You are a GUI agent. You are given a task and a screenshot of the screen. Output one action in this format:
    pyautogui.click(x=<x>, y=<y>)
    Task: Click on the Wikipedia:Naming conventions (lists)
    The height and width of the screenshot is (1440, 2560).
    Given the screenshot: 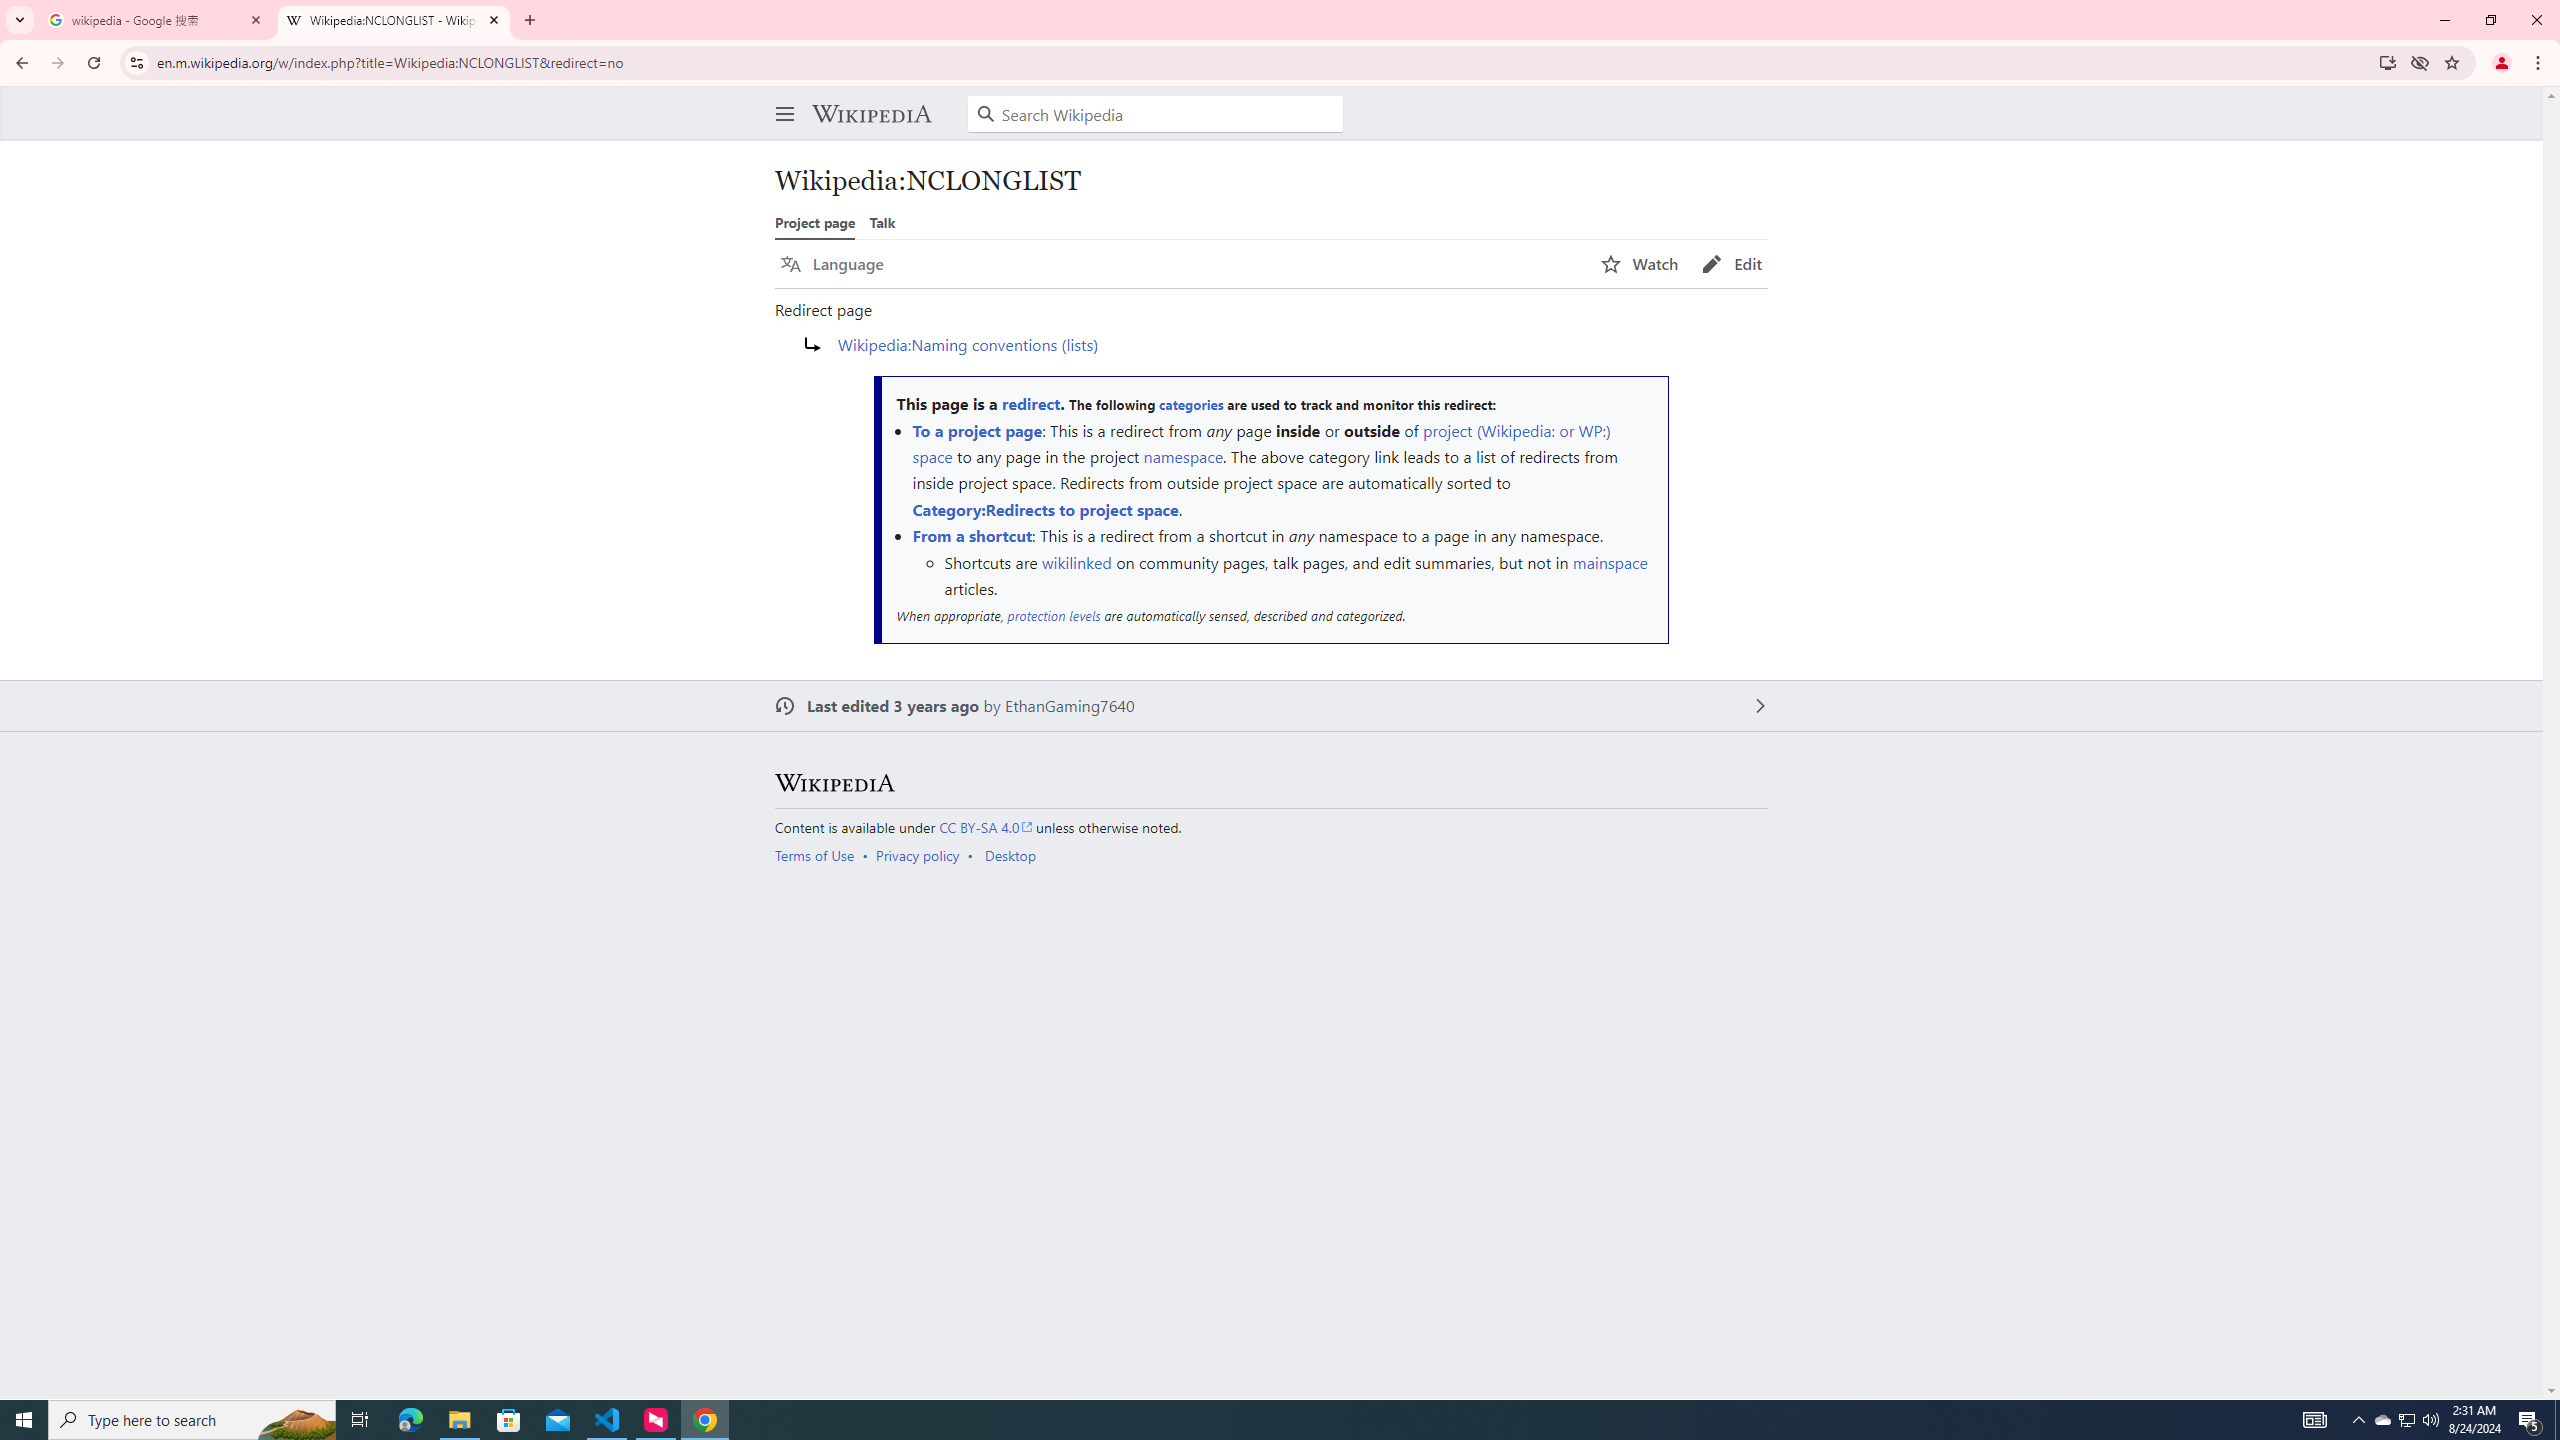 What is the action you would take?
    pyautogui.click(x=968, y=344)
    